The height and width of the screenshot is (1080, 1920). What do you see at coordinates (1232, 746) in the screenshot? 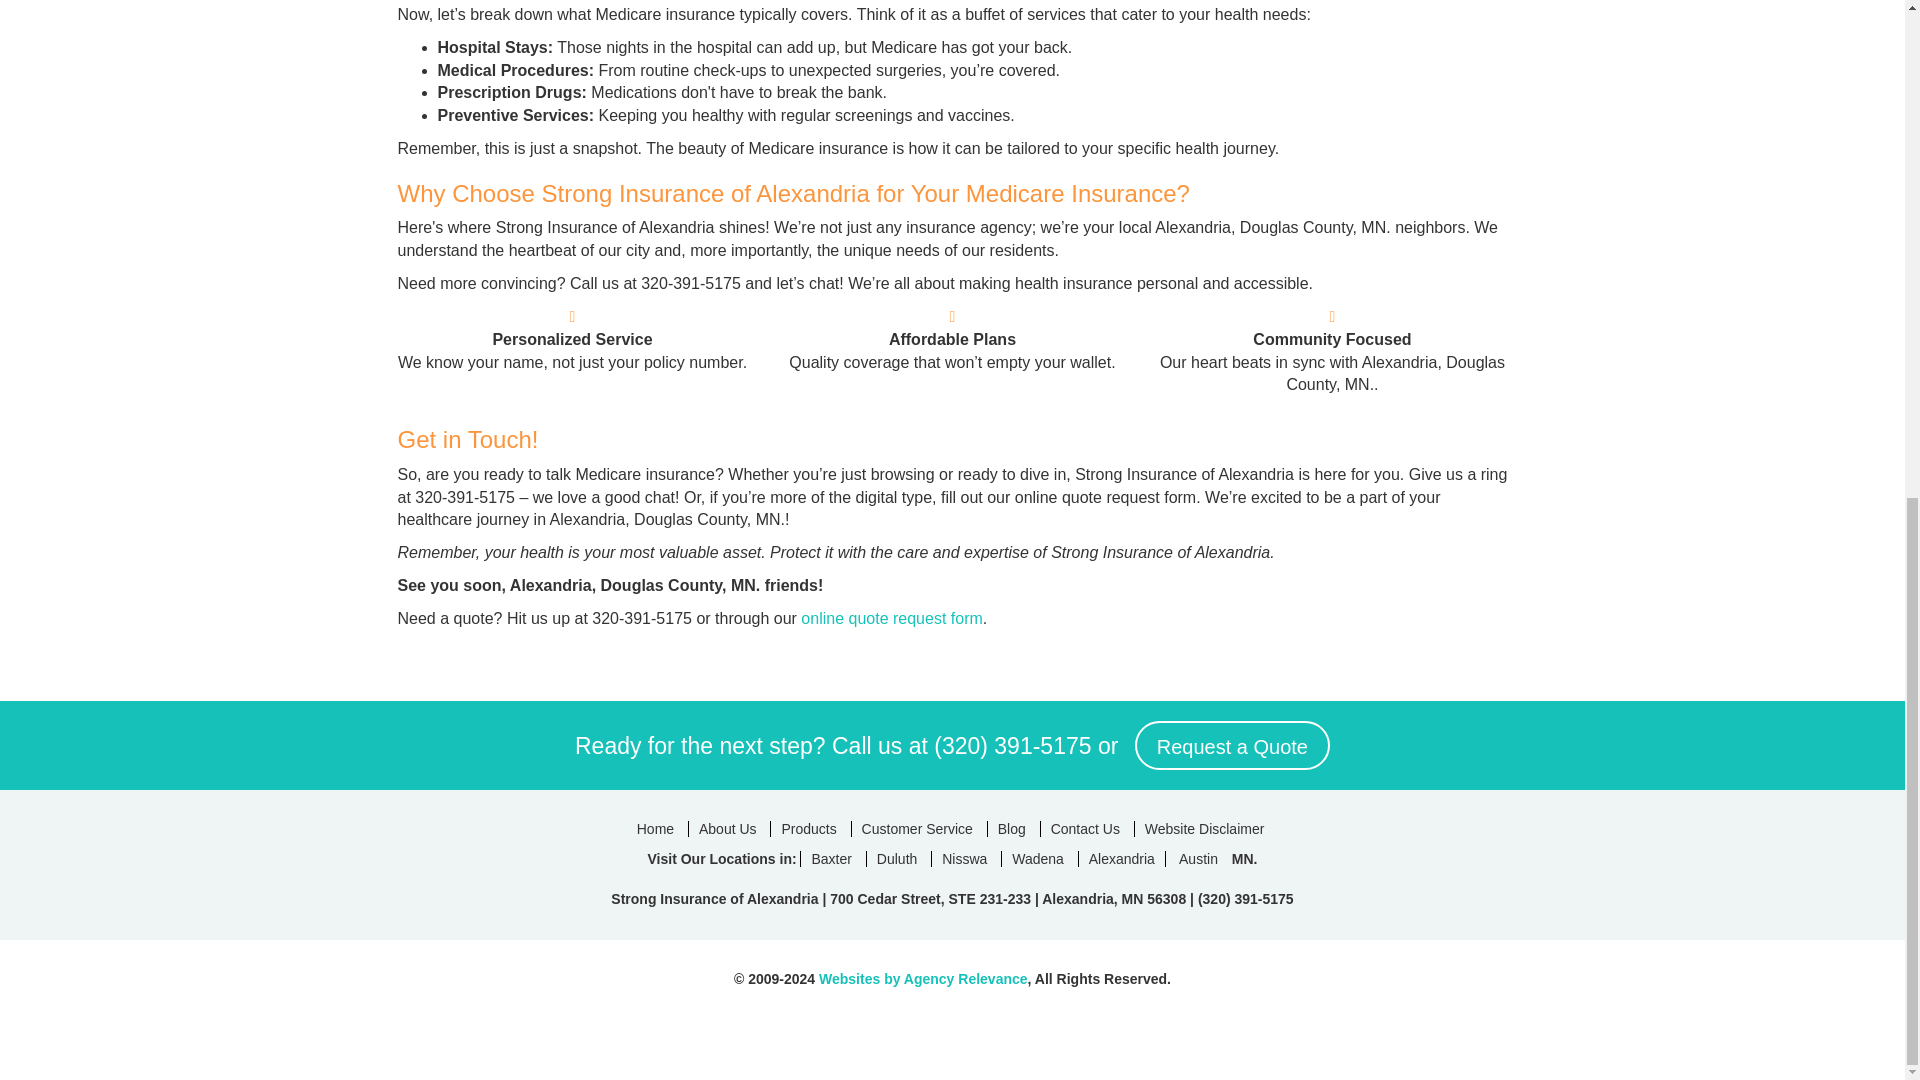
I see `Request a Quote` at bounding box center [1232, 746].